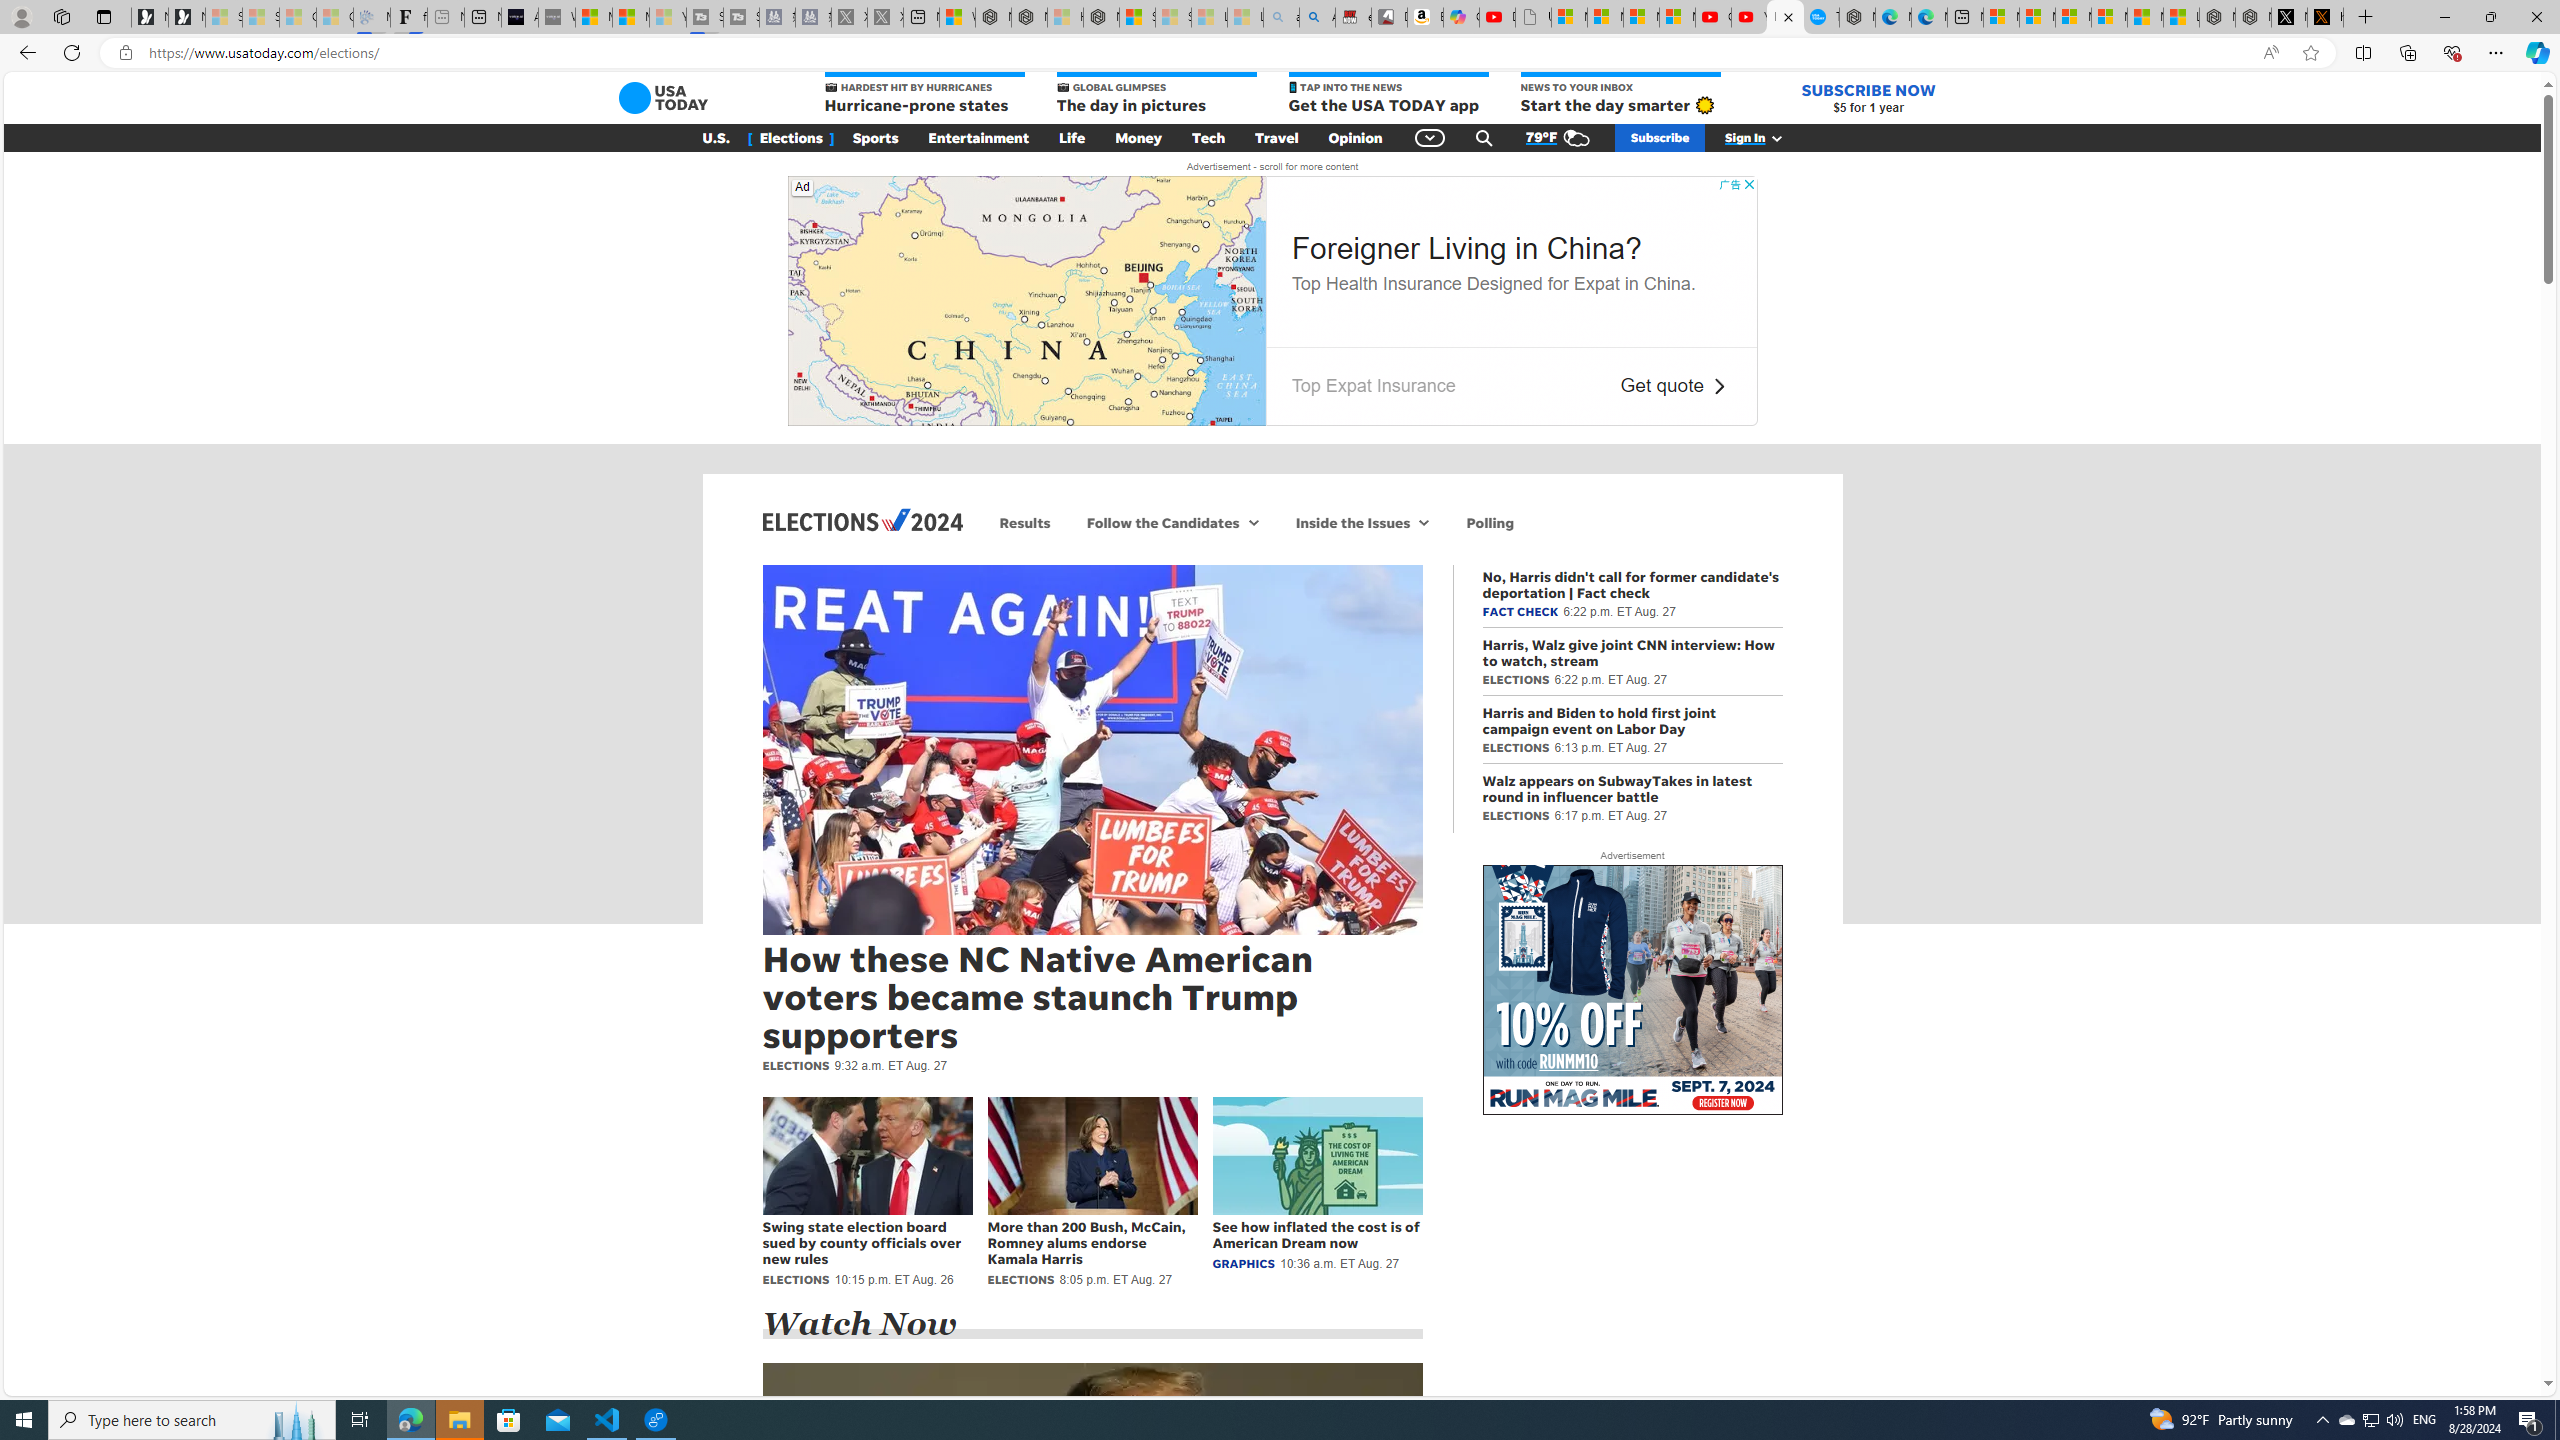 The image size is (2560, 1440). I want to click on help.x.com | 524: A timeout occurred, so click(2325, 17).